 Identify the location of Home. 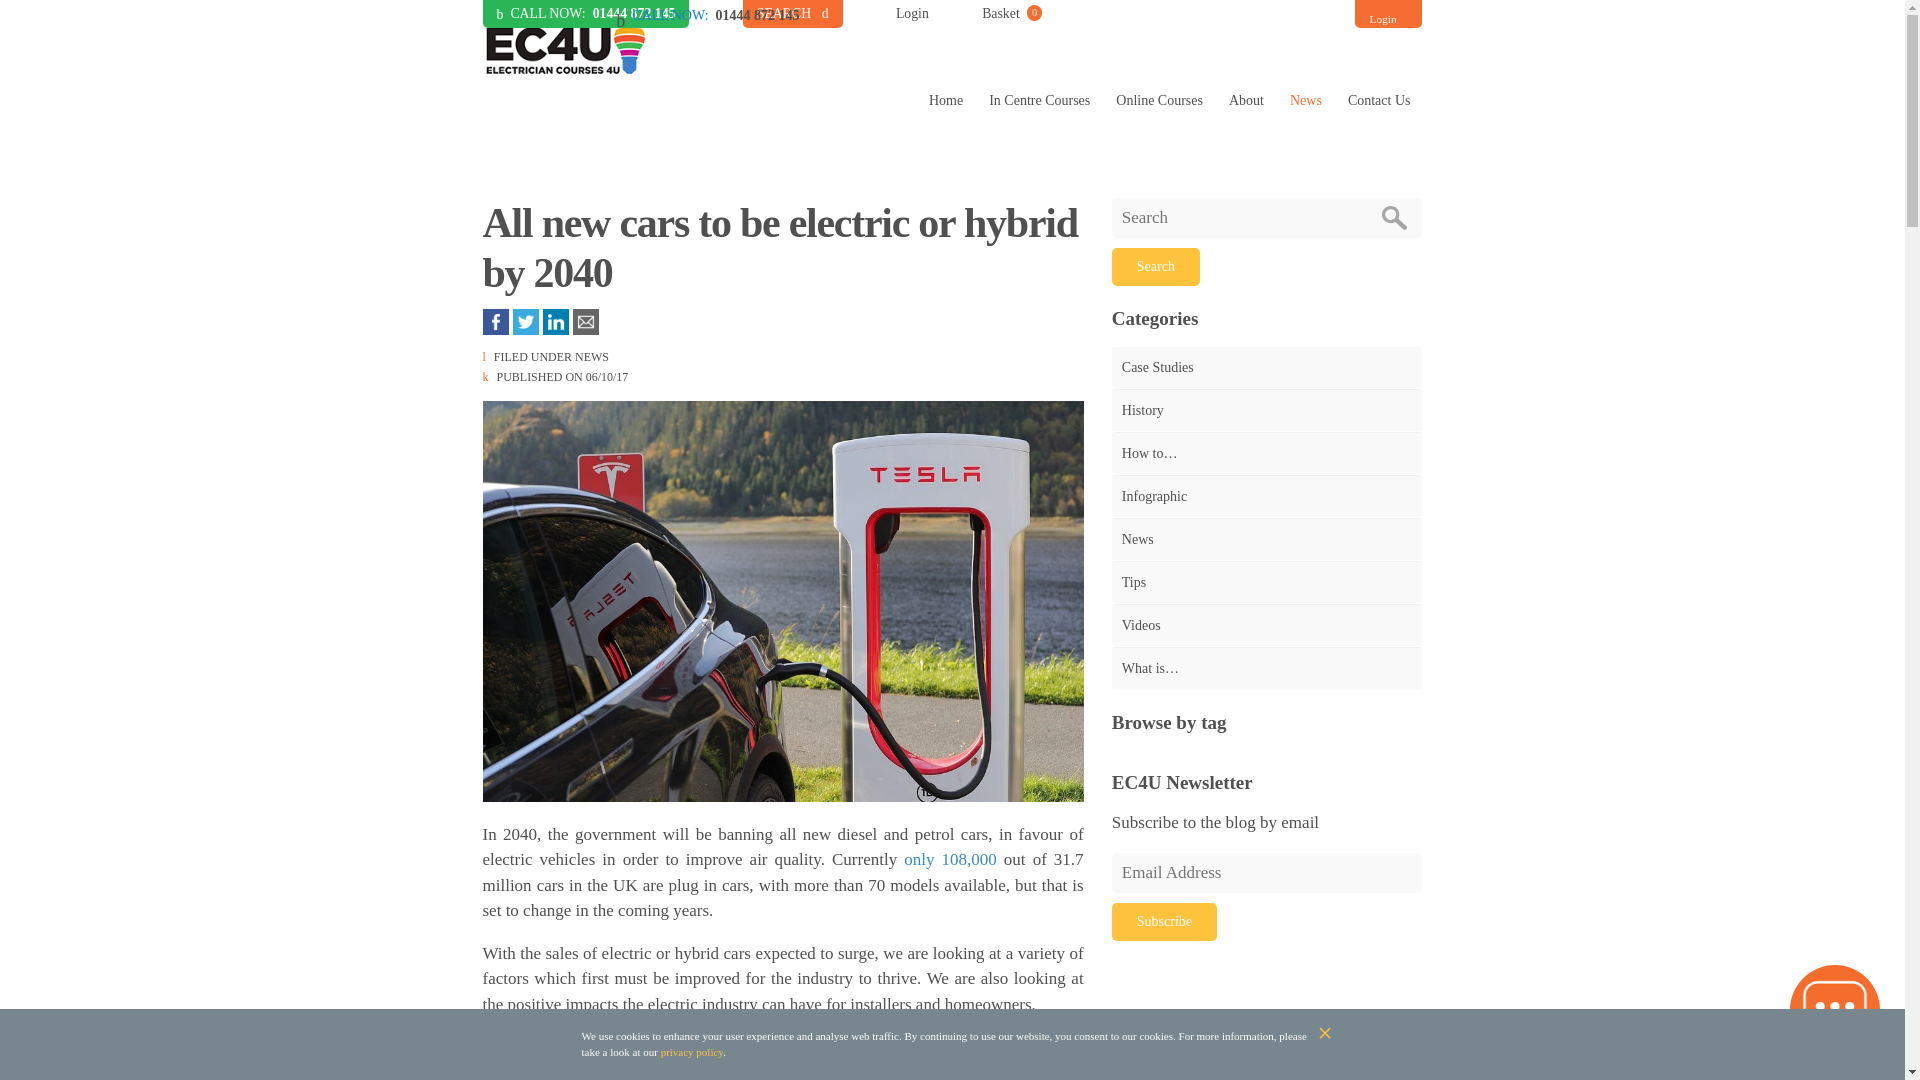
(634, 13).